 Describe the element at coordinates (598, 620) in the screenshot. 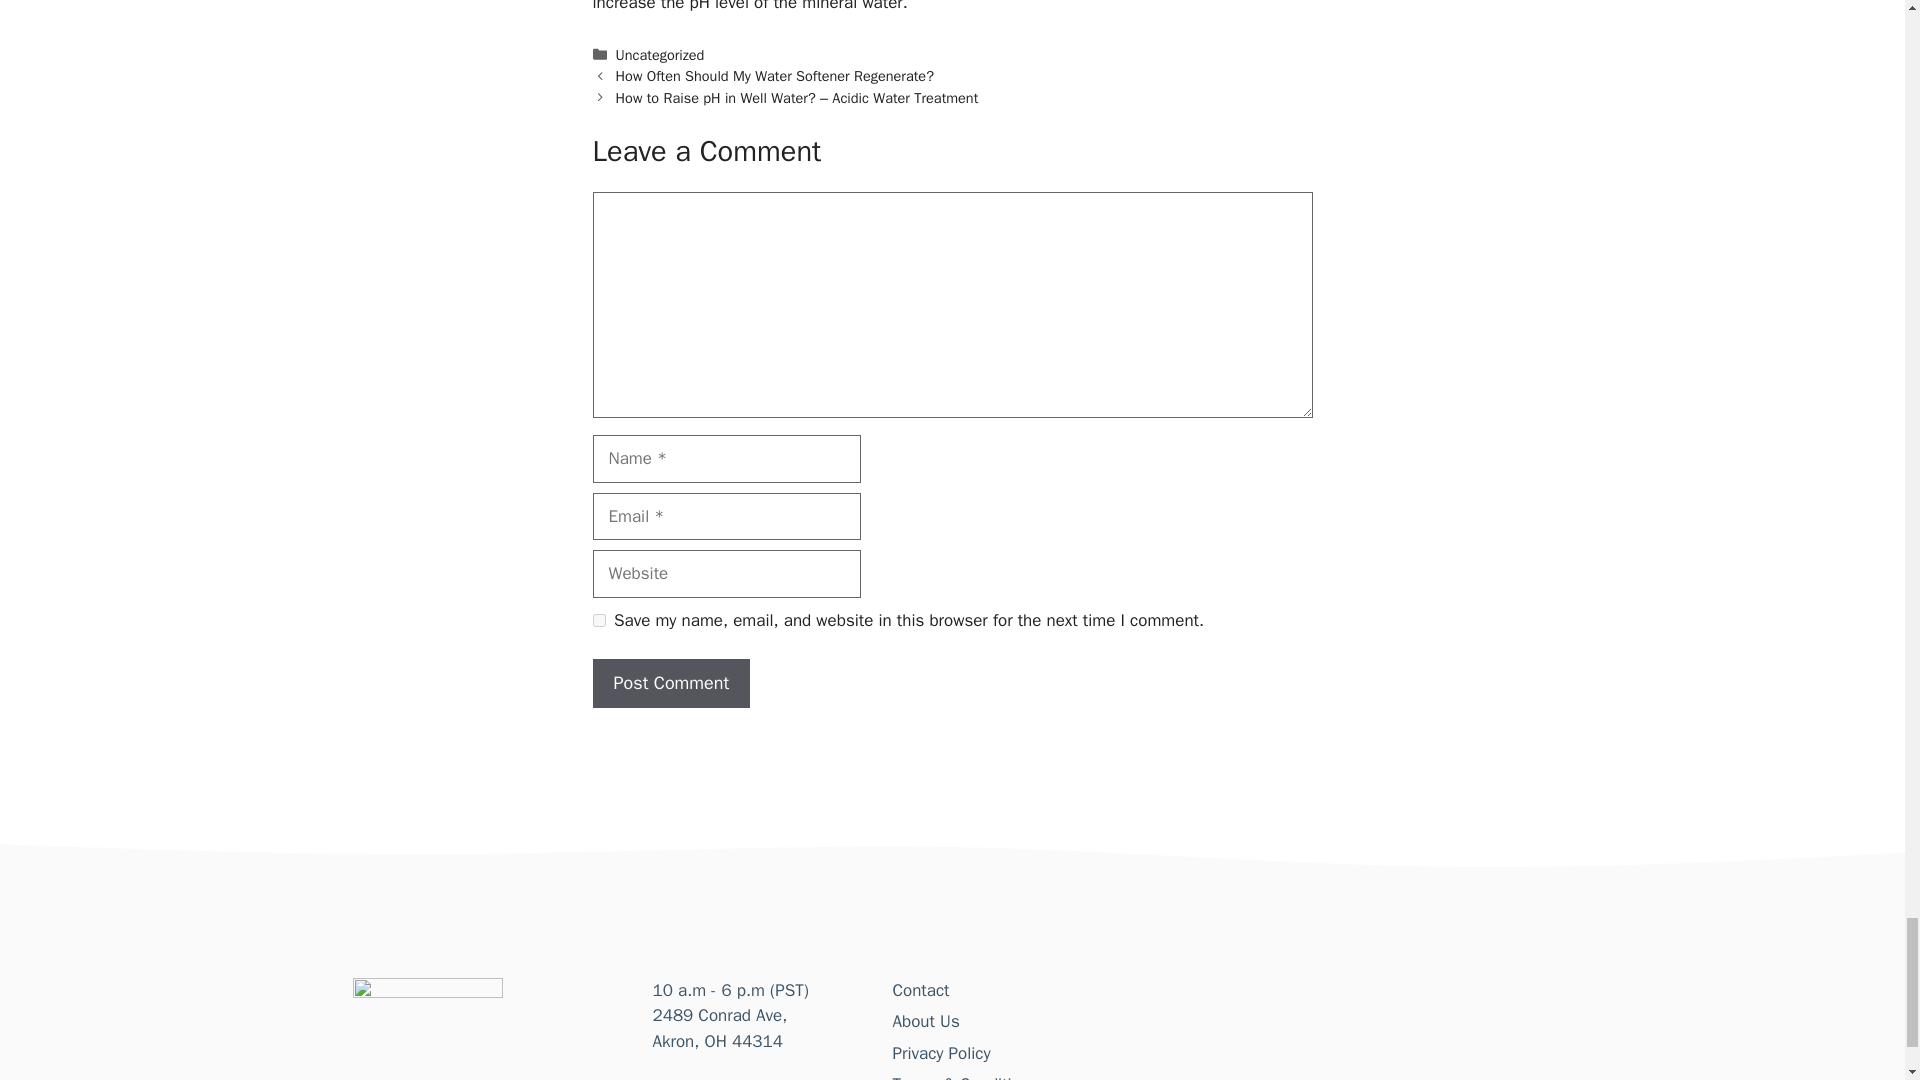

I see `yes` at that location.